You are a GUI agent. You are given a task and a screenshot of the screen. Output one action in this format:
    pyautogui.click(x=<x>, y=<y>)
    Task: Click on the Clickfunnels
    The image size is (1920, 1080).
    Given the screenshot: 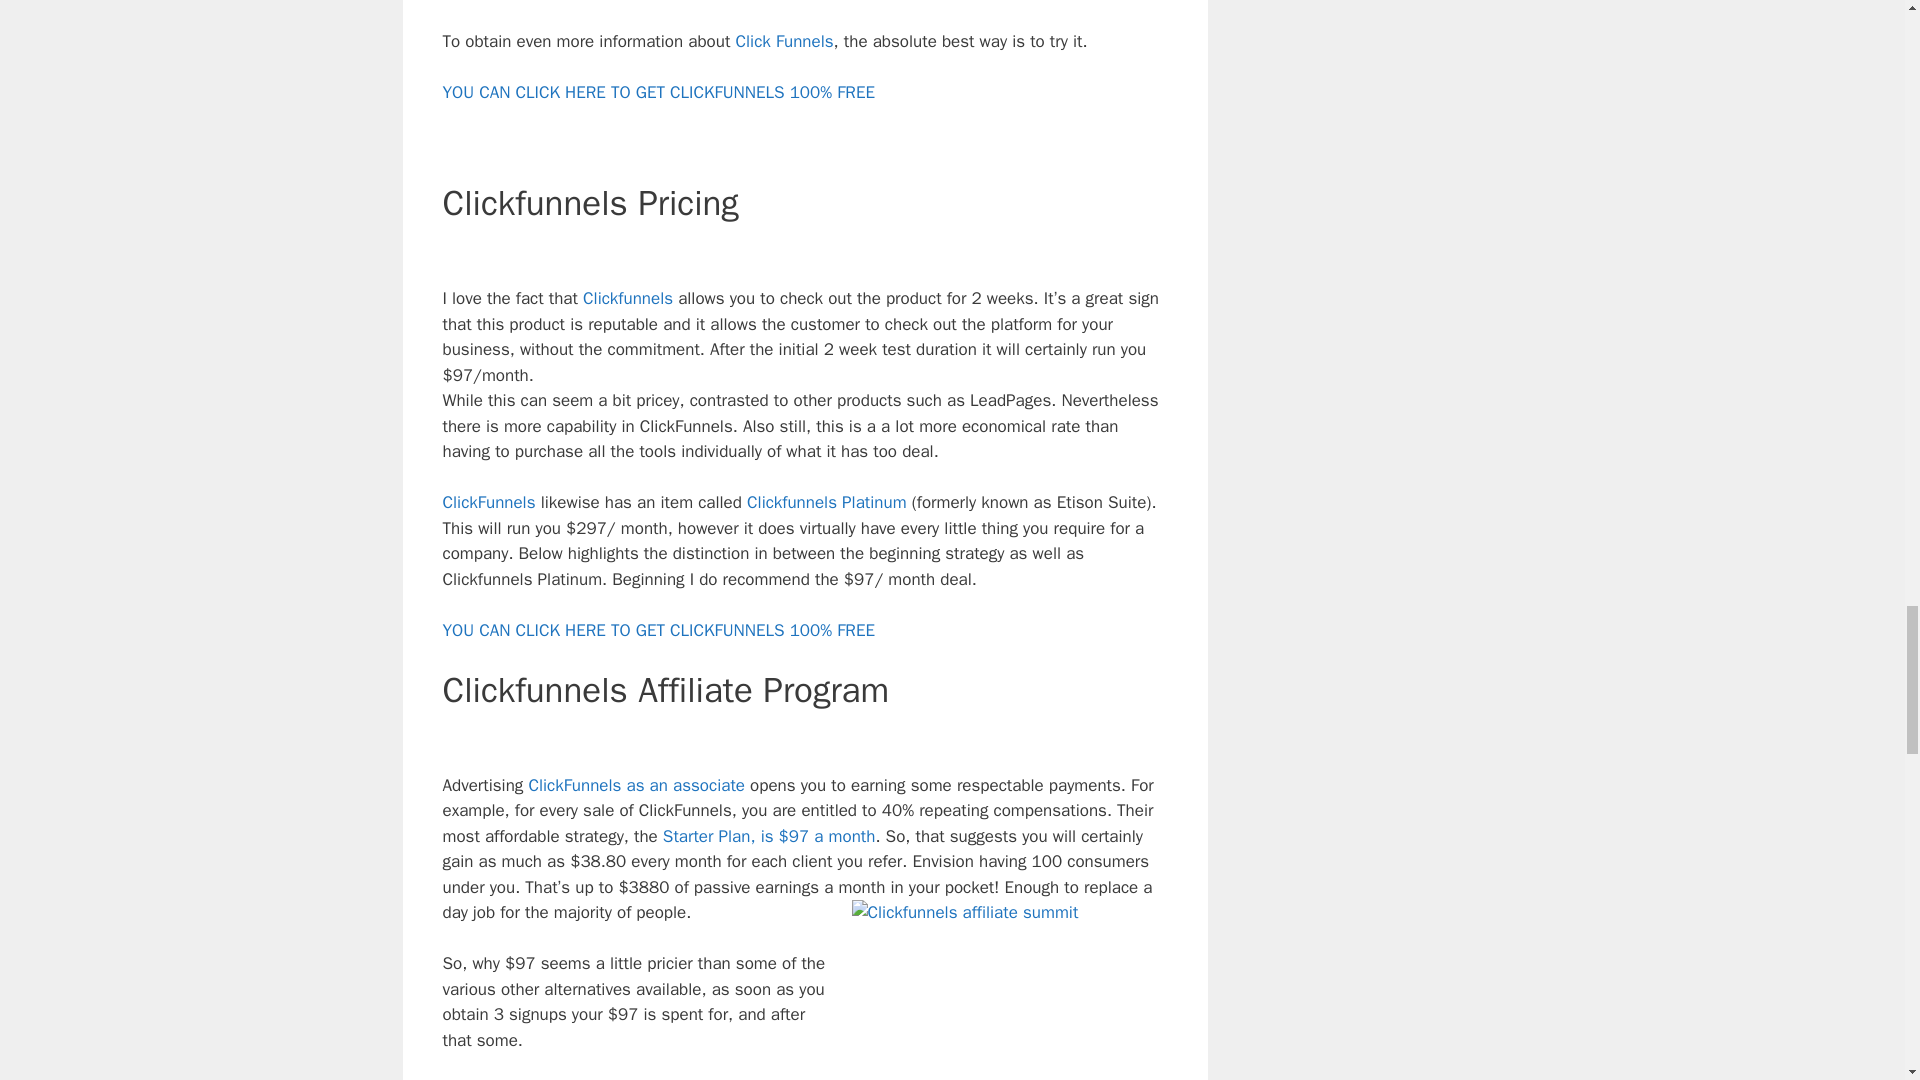 What is the action you would take?
    pyautogui.click(x=628, y=298)
    